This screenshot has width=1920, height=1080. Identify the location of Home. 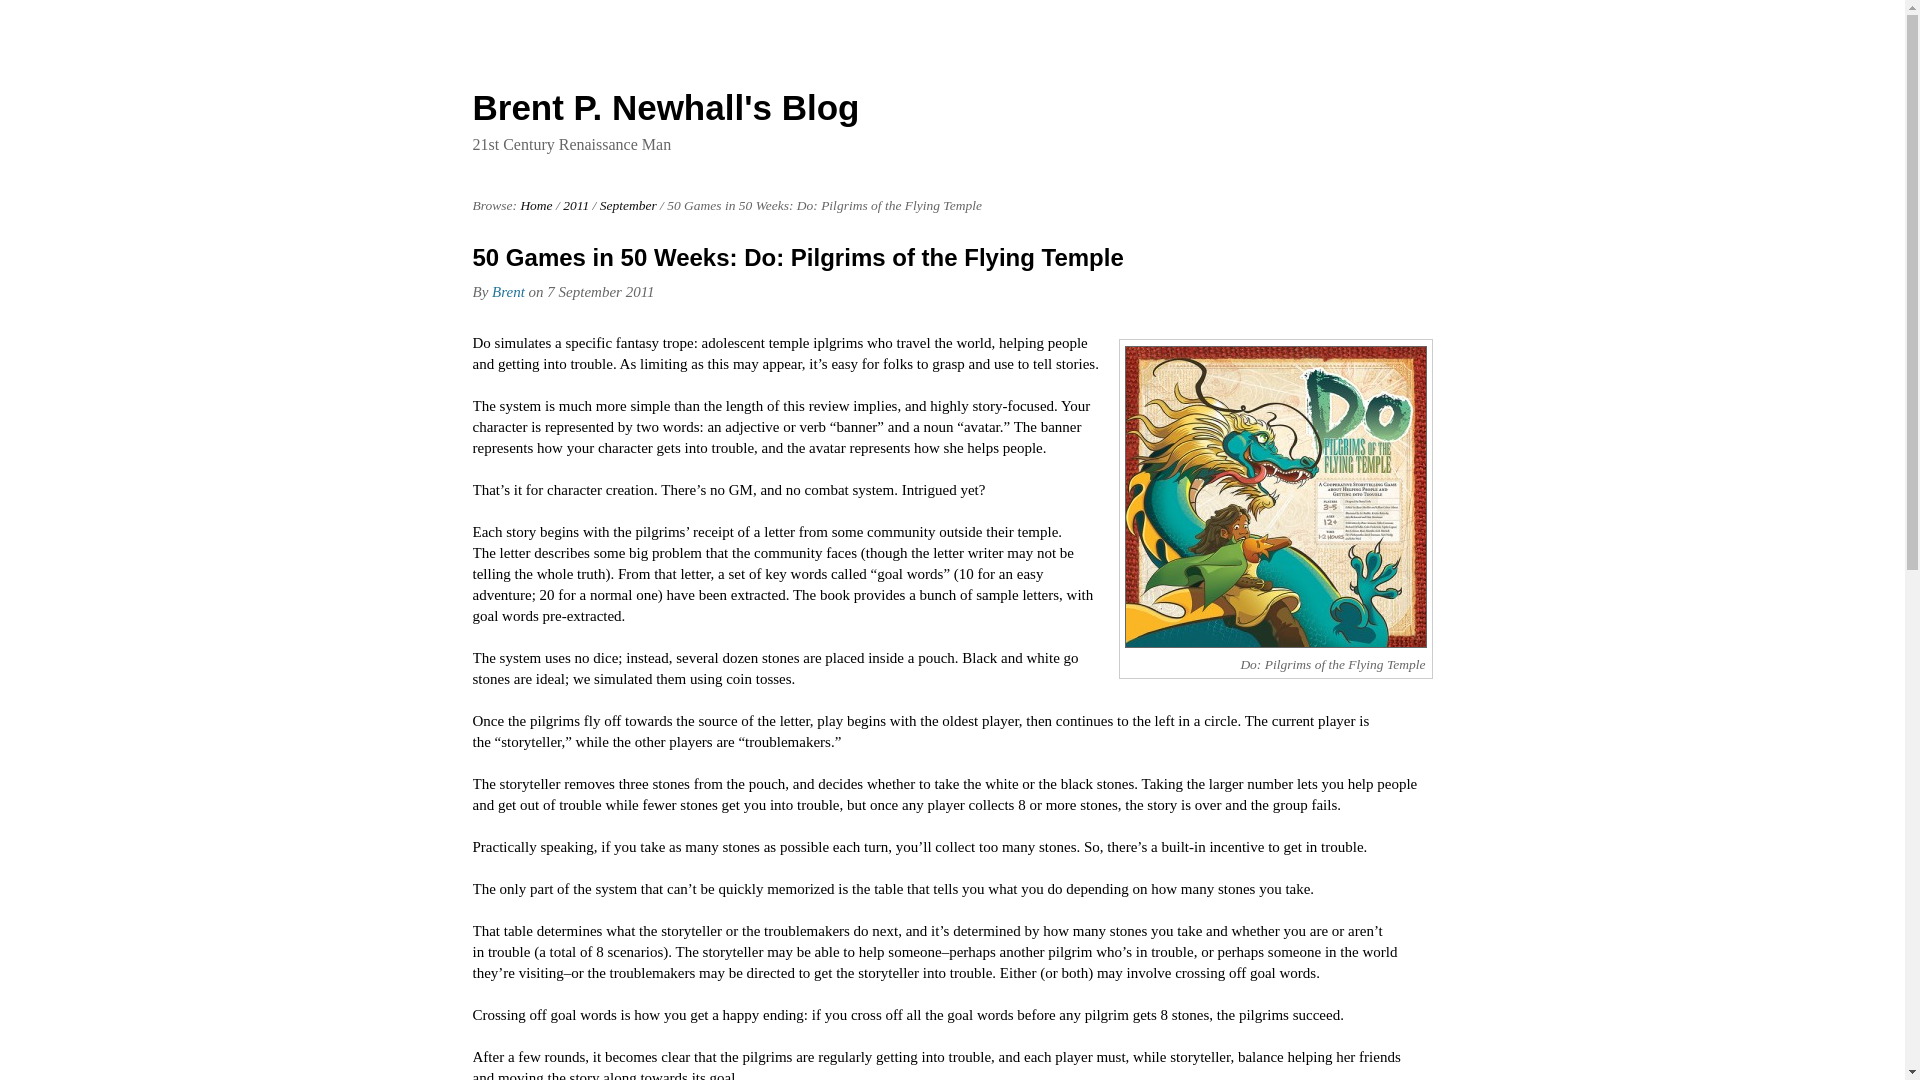
(536, 204).